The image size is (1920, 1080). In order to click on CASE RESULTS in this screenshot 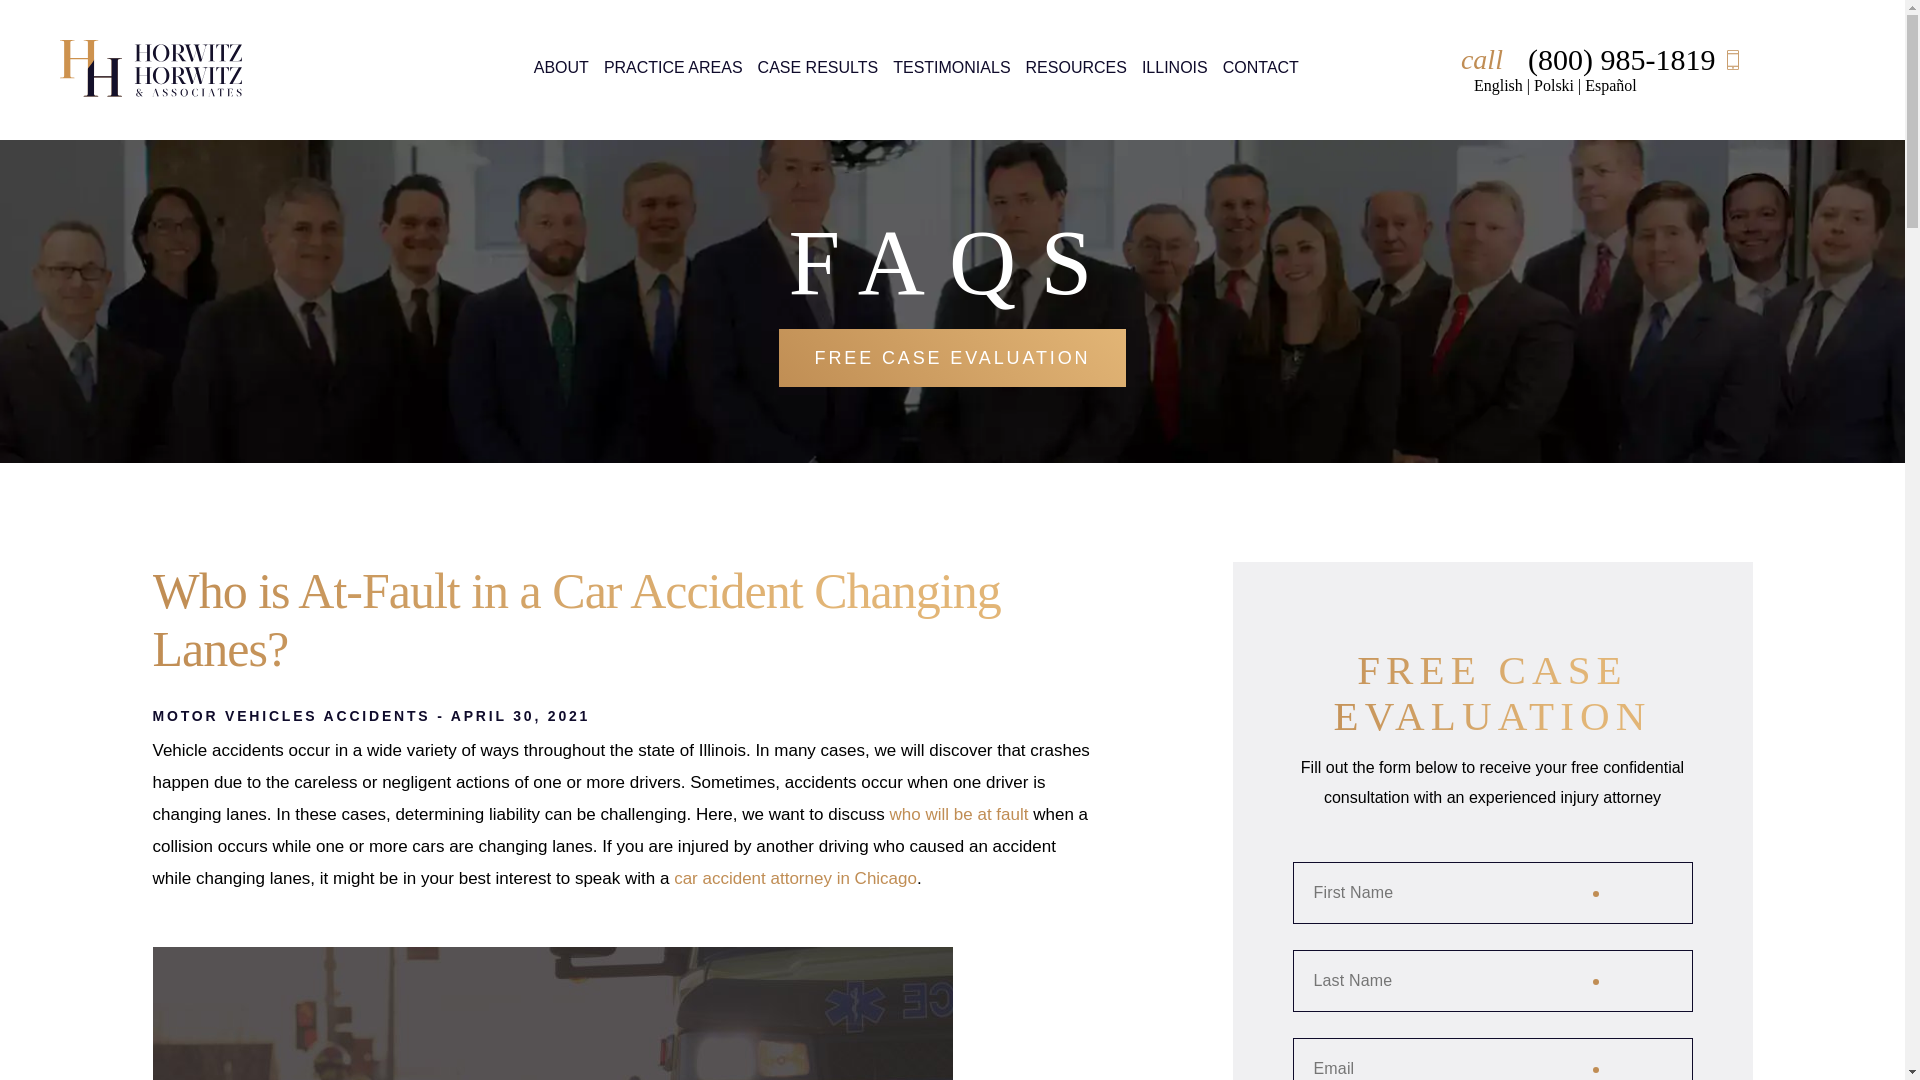, I will do `click(818, 66)`.